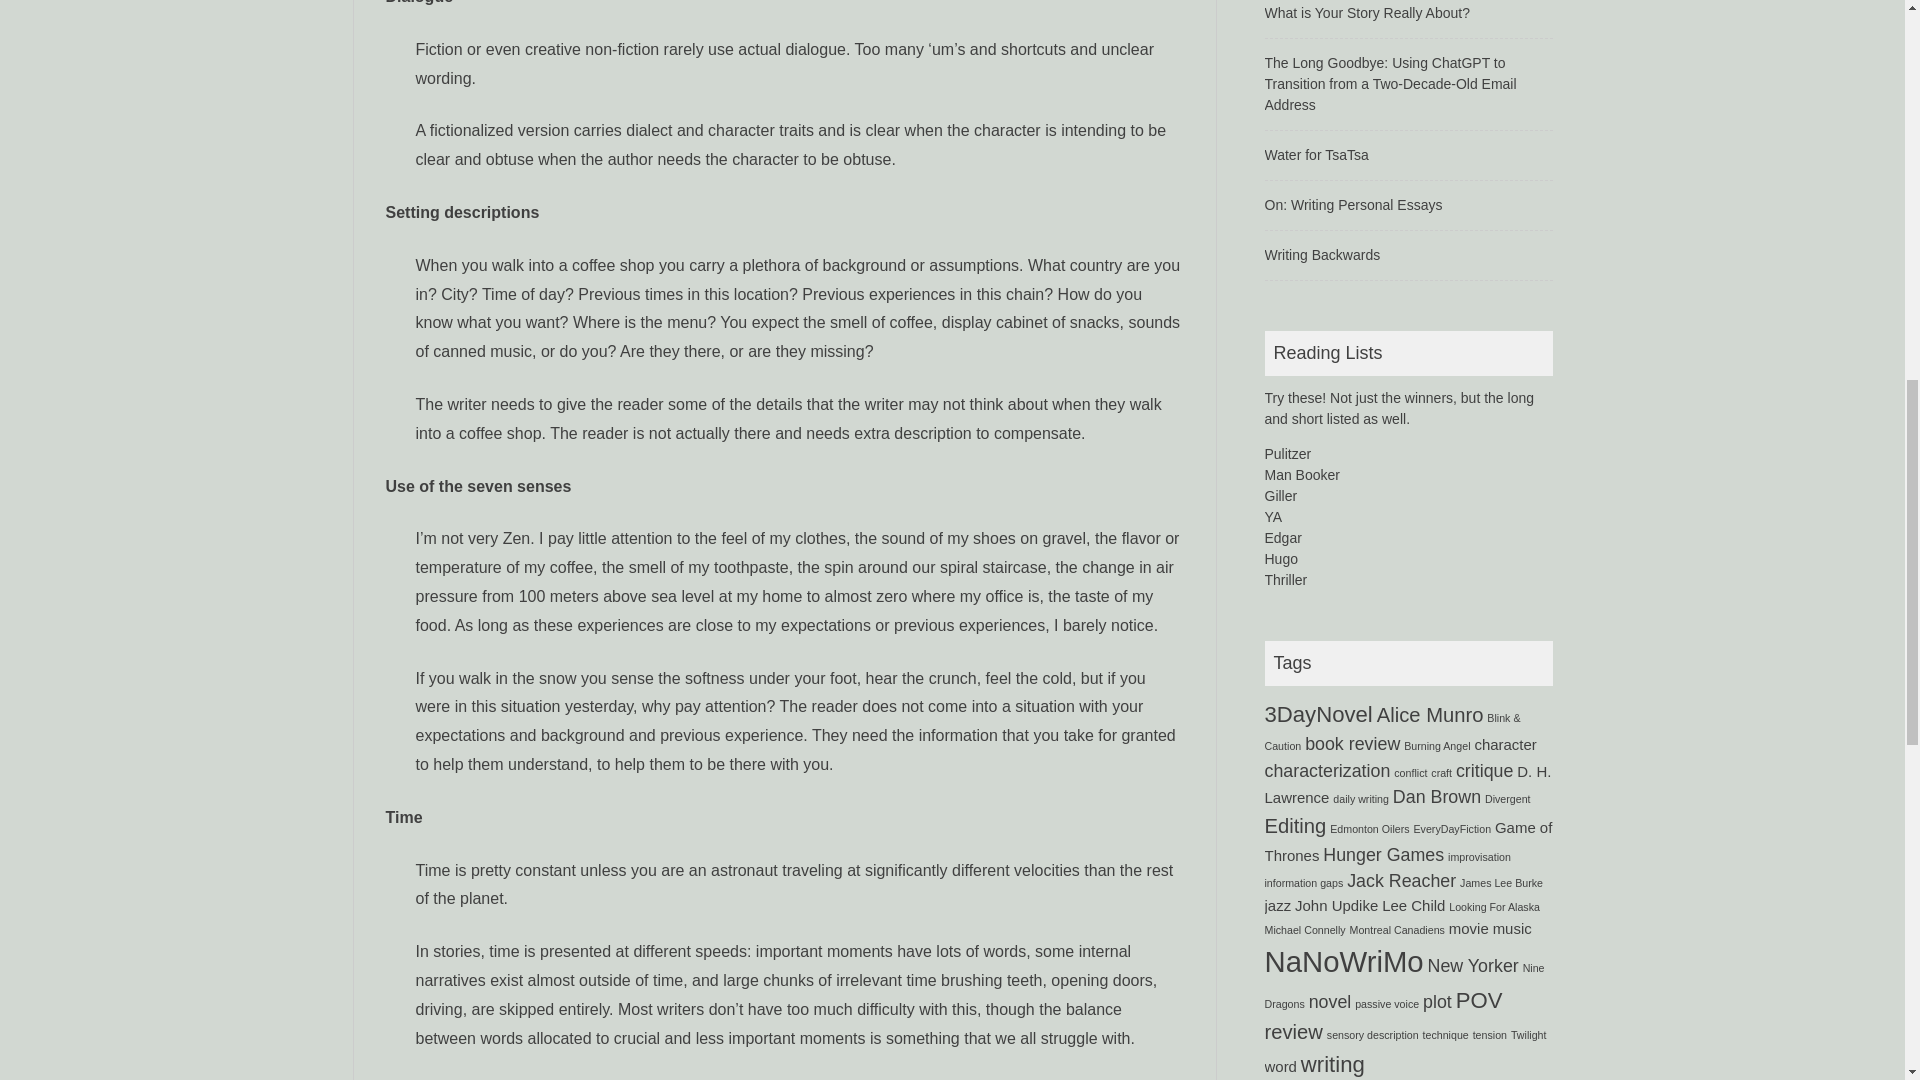  I want to click on Edgar, so click(1282, 538).